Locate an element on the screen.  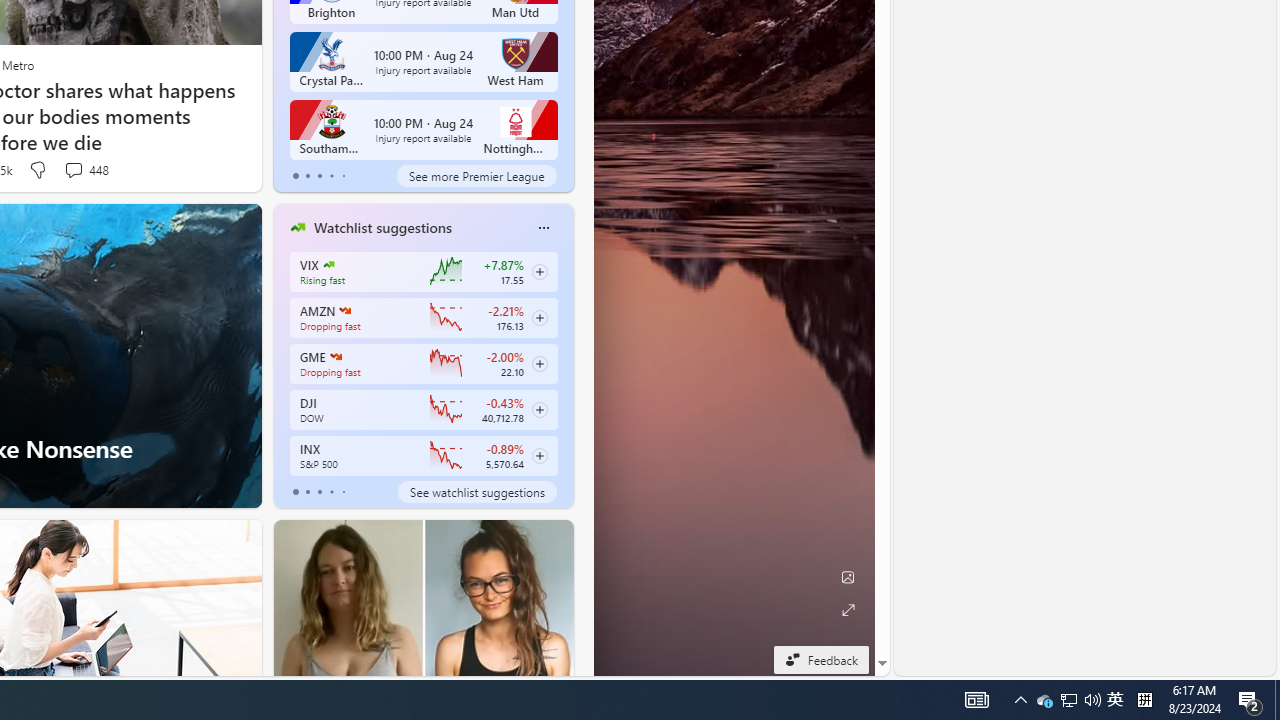
GAMESTOP CORP. is located at coordinates (334, 356).